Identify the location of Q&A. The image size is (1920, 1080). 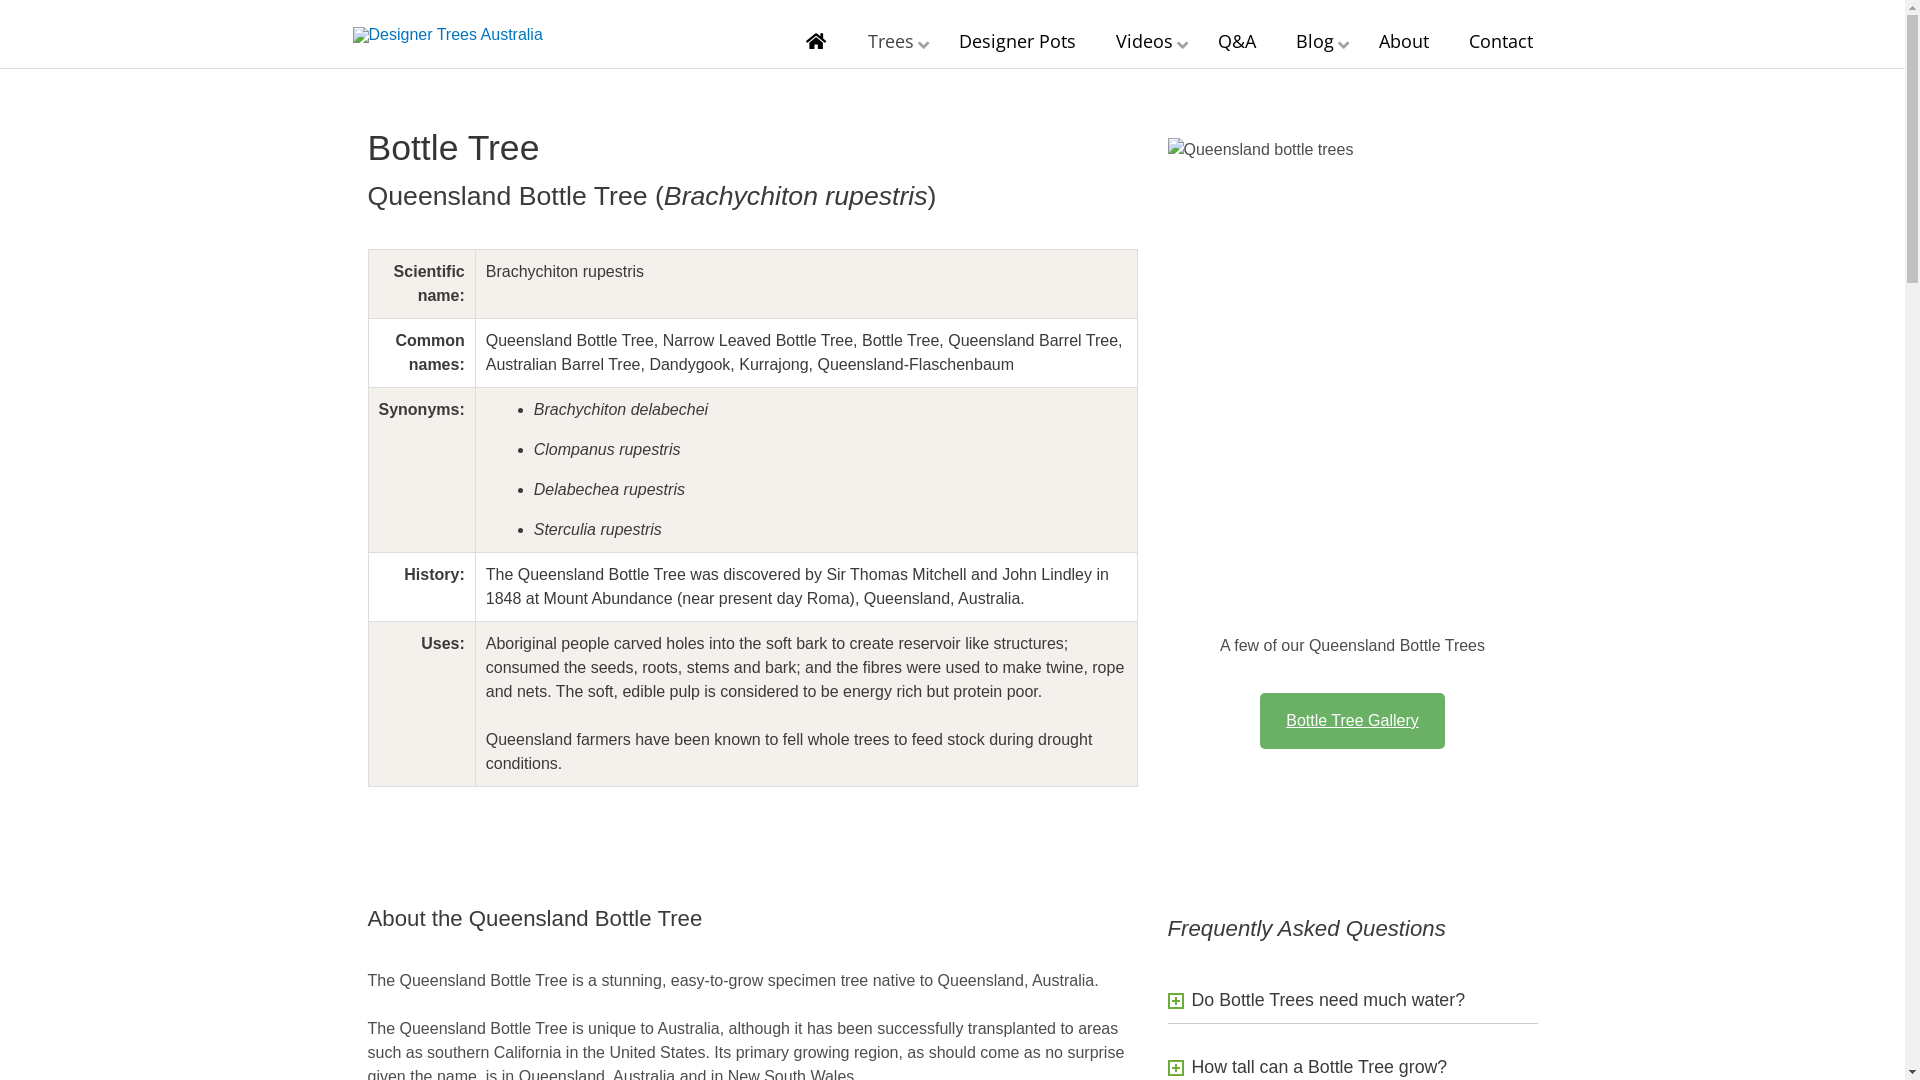
(1237, 42).